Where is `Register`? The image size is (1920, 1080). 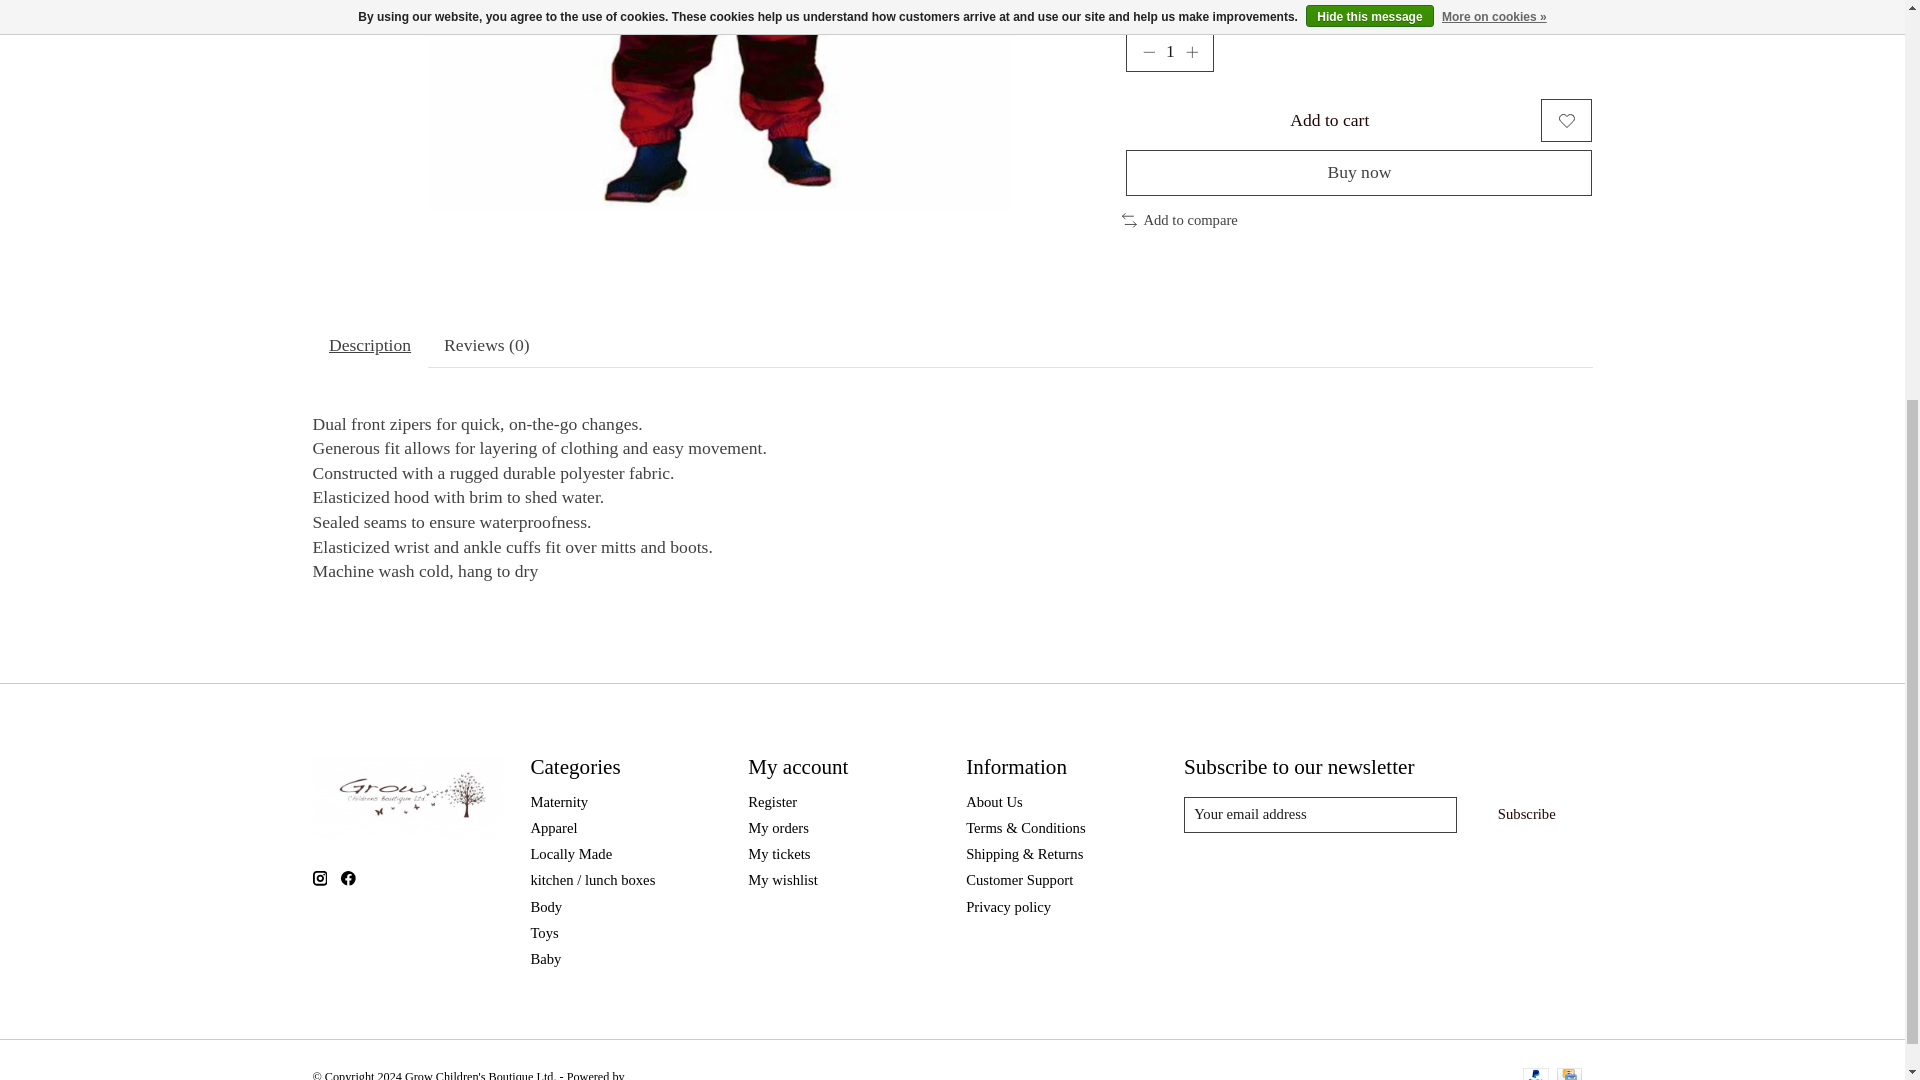 Register is located at coordinates (772, 802).